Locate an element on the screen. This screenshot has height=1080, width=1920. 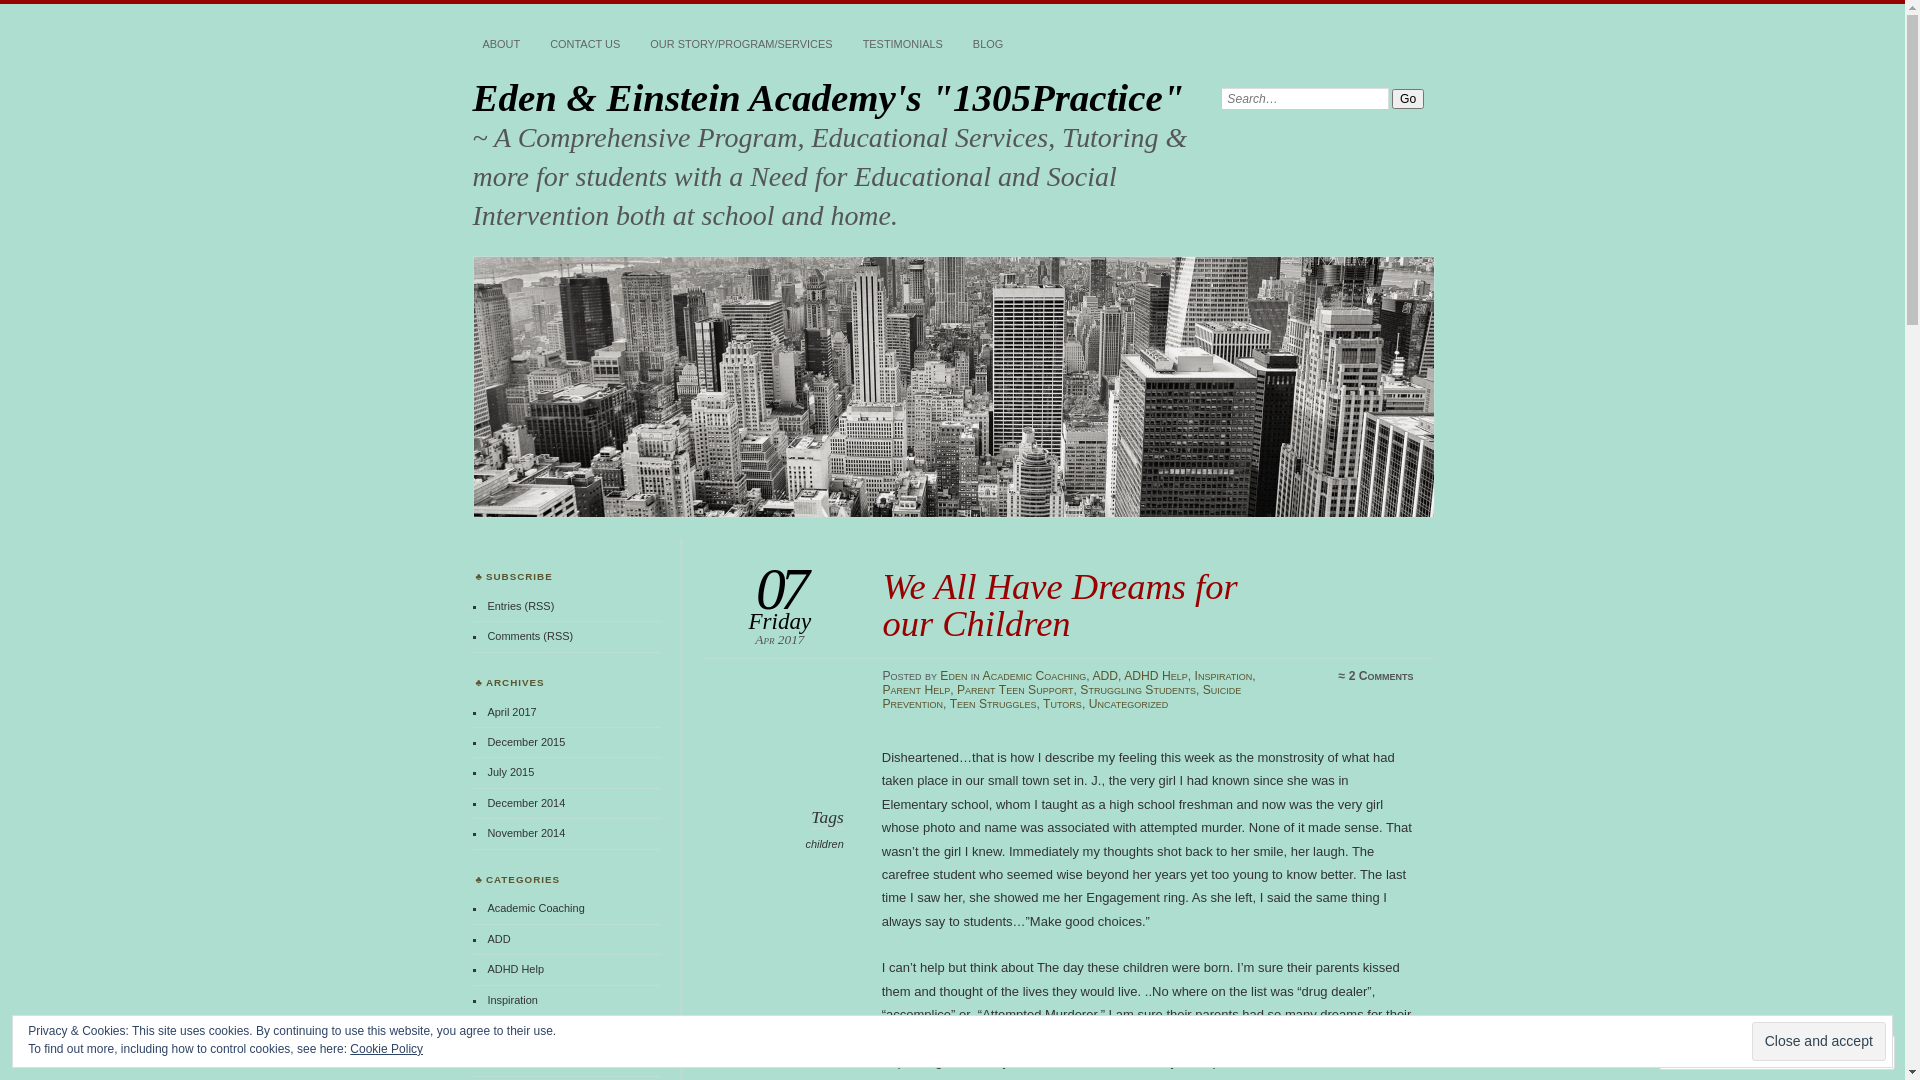
April 2017 is located at coordinates (512, 712).